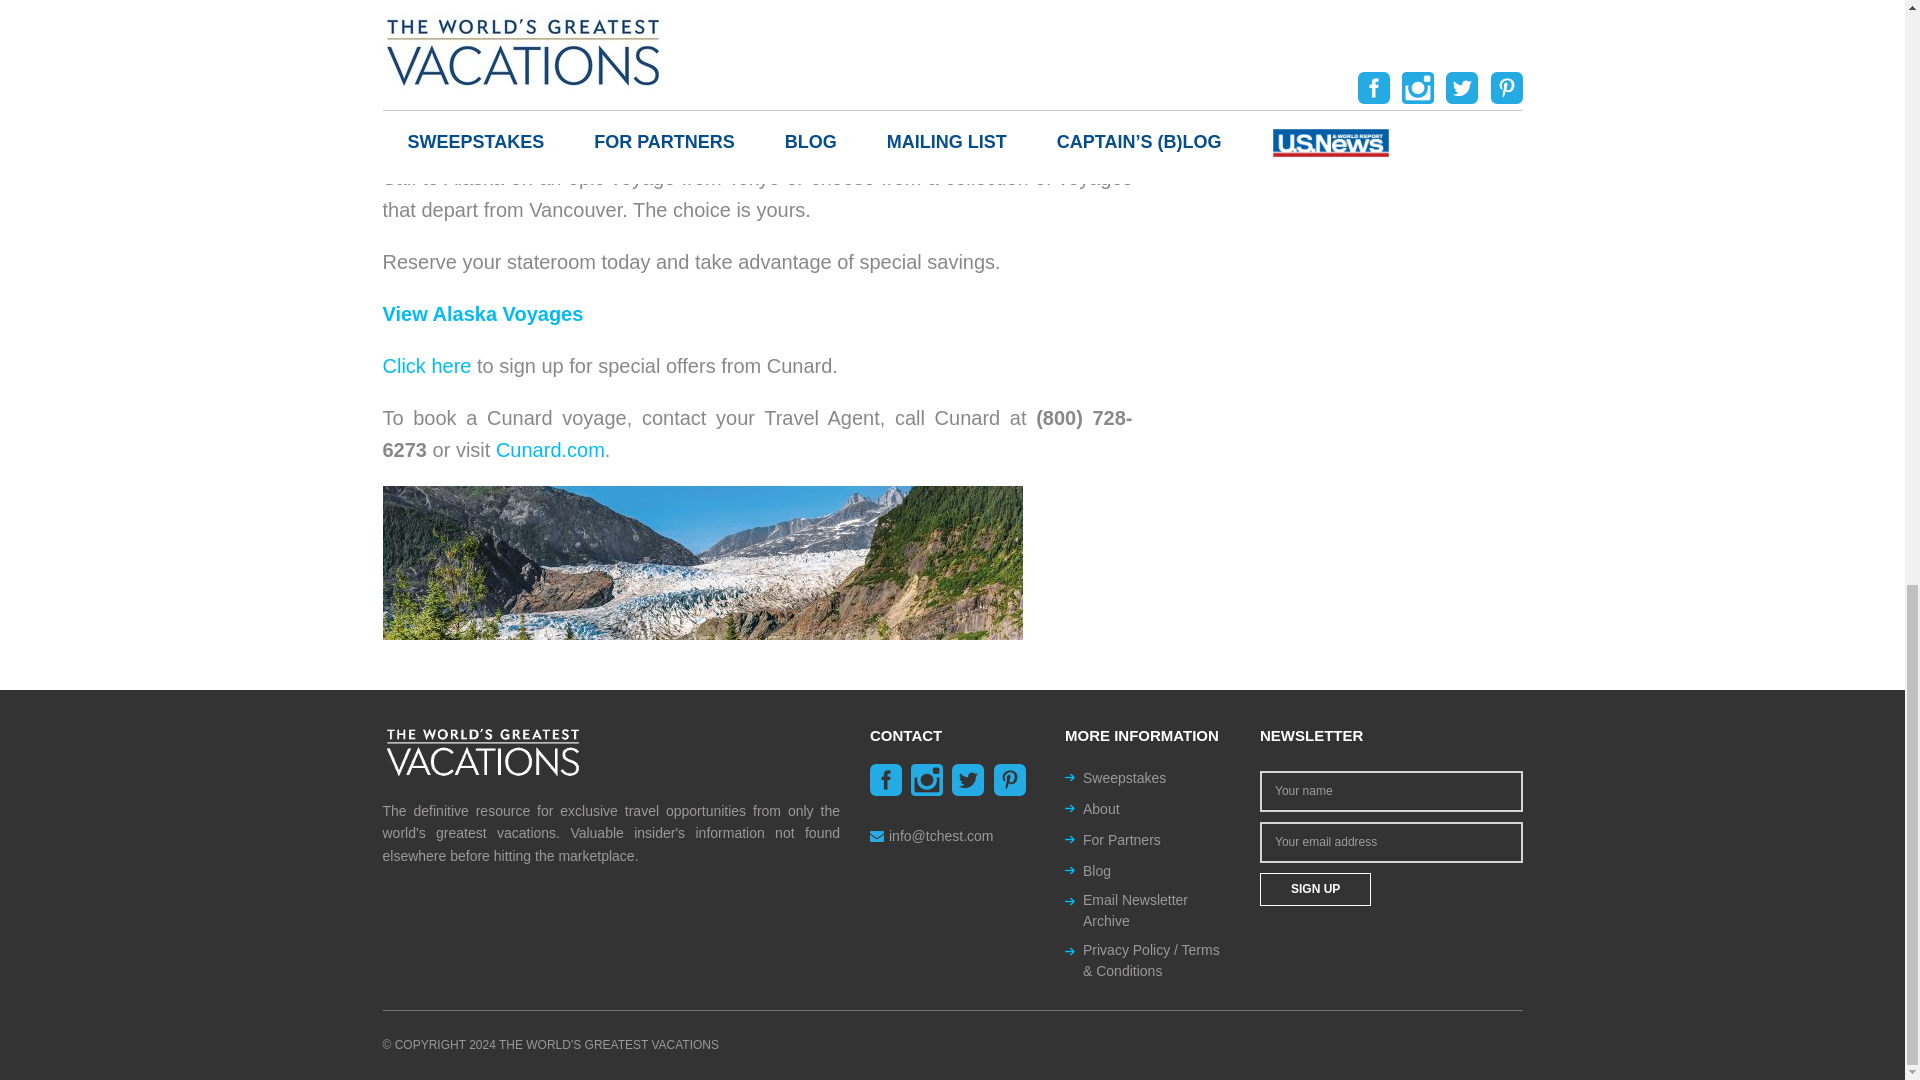 The height and width of the screenshot is (1080, 1920). What do you see at coordinates (1156, 910) in the screenshot?
I see `Email Newsletter Archive` at bounding box center [1156, 910].